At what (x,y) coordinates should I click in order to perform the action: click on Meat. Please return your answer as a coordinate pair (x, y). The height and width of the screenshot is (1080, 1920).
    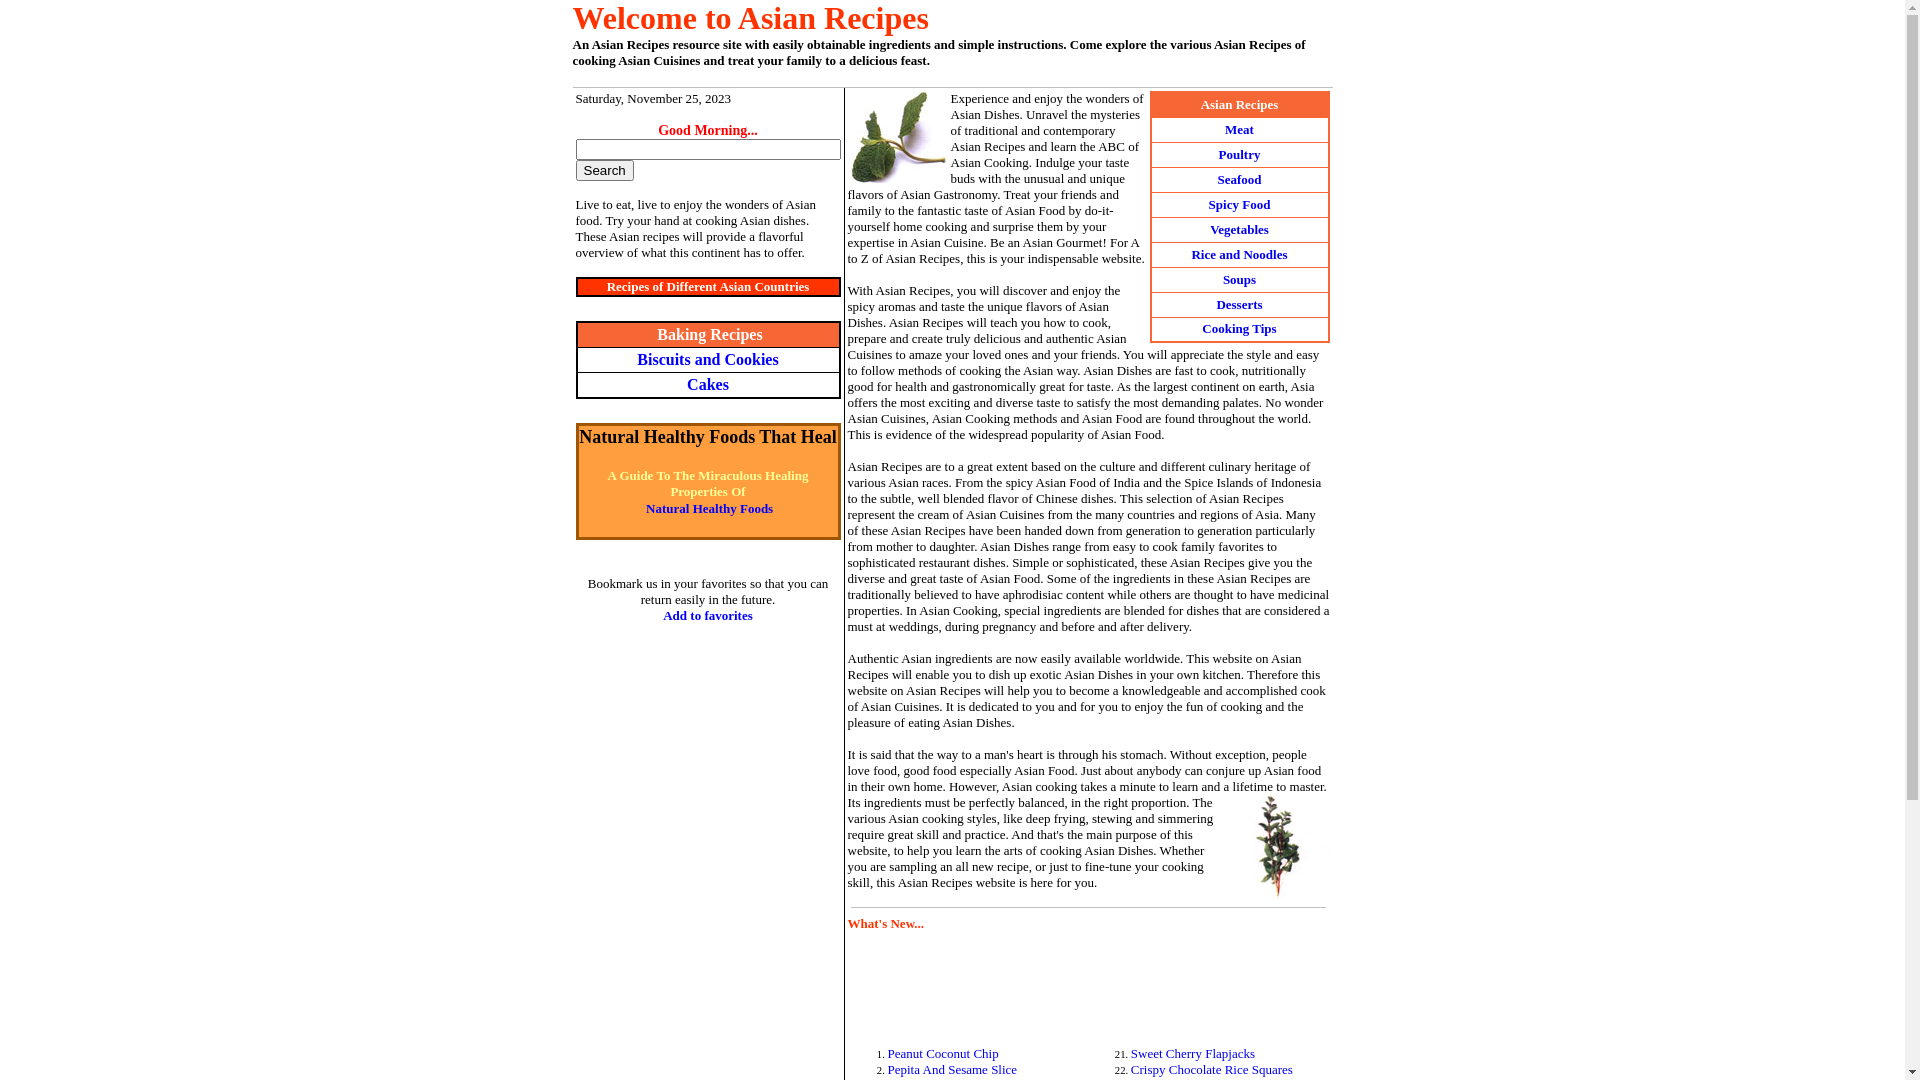
    Looking at the image, I should click on (1240, 128).